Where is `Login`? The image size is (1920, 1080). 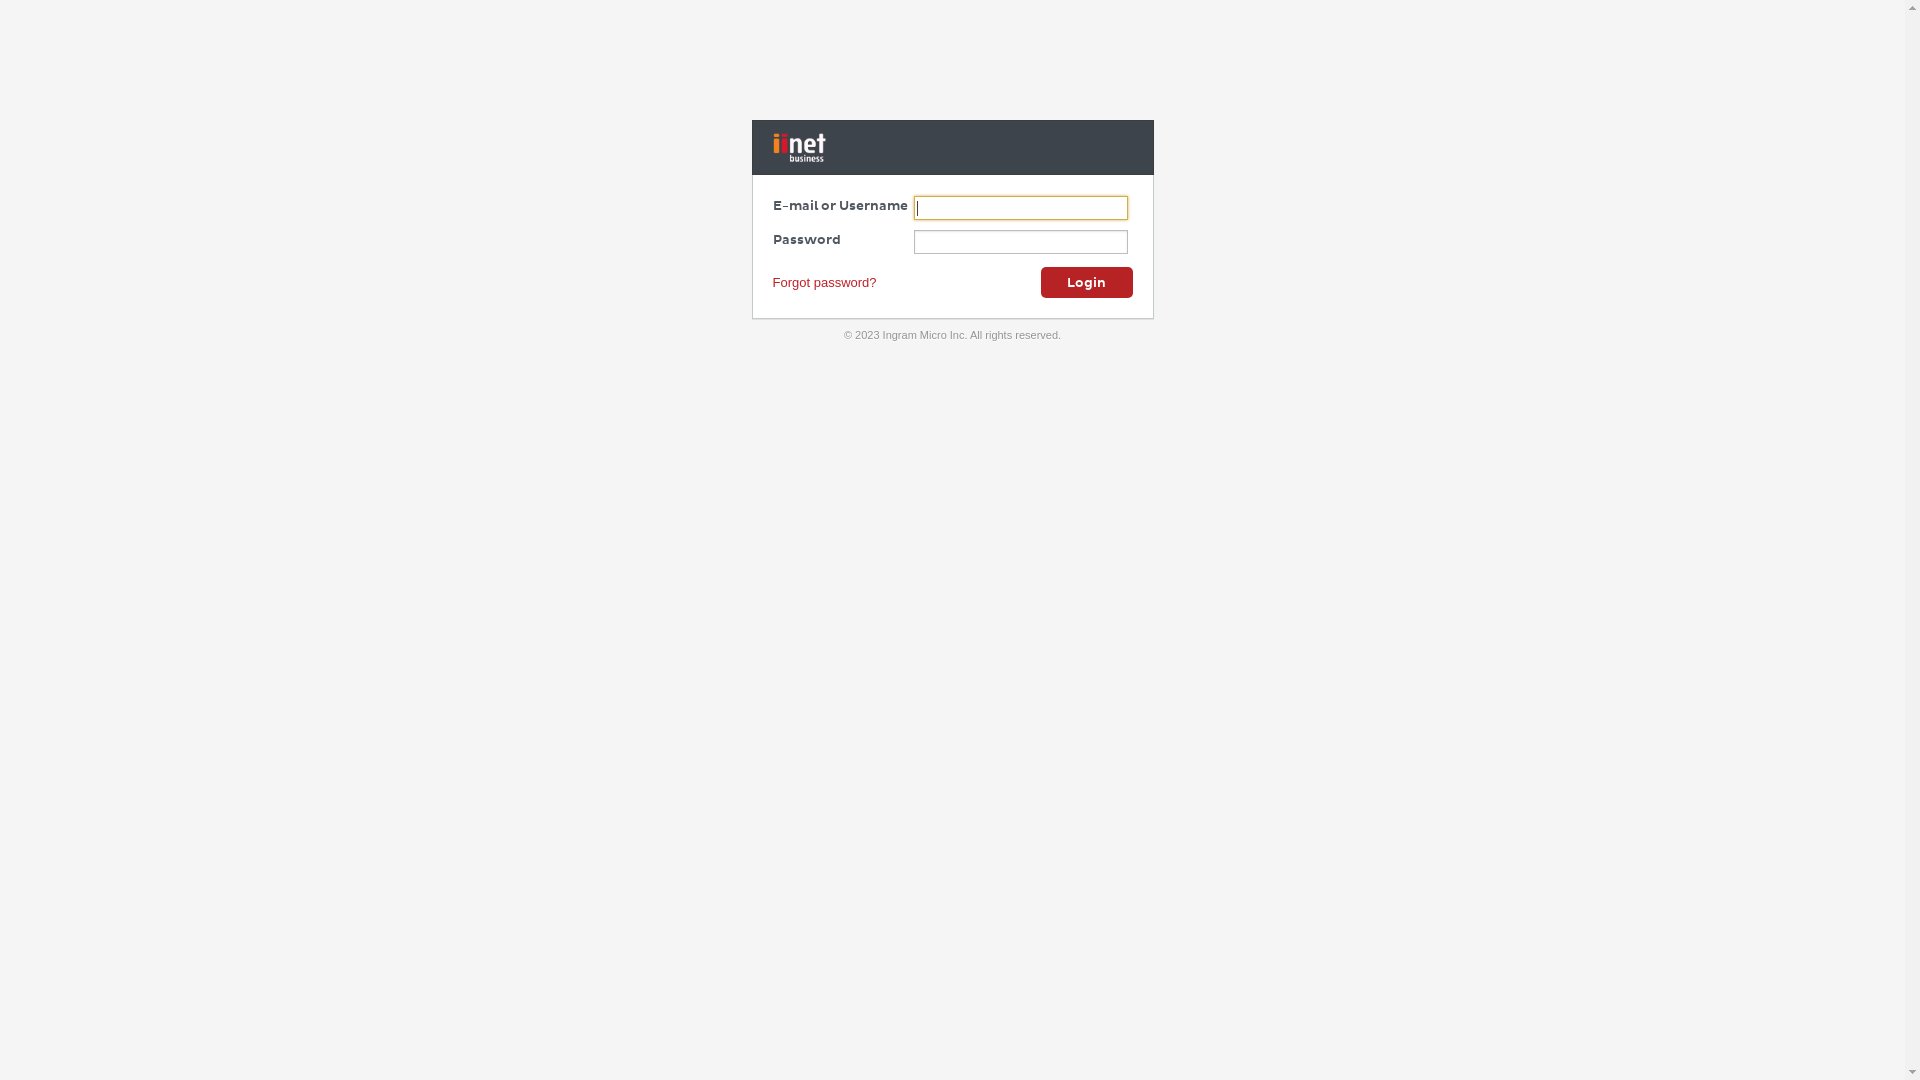 Login is located at coordinates (1086, 283).